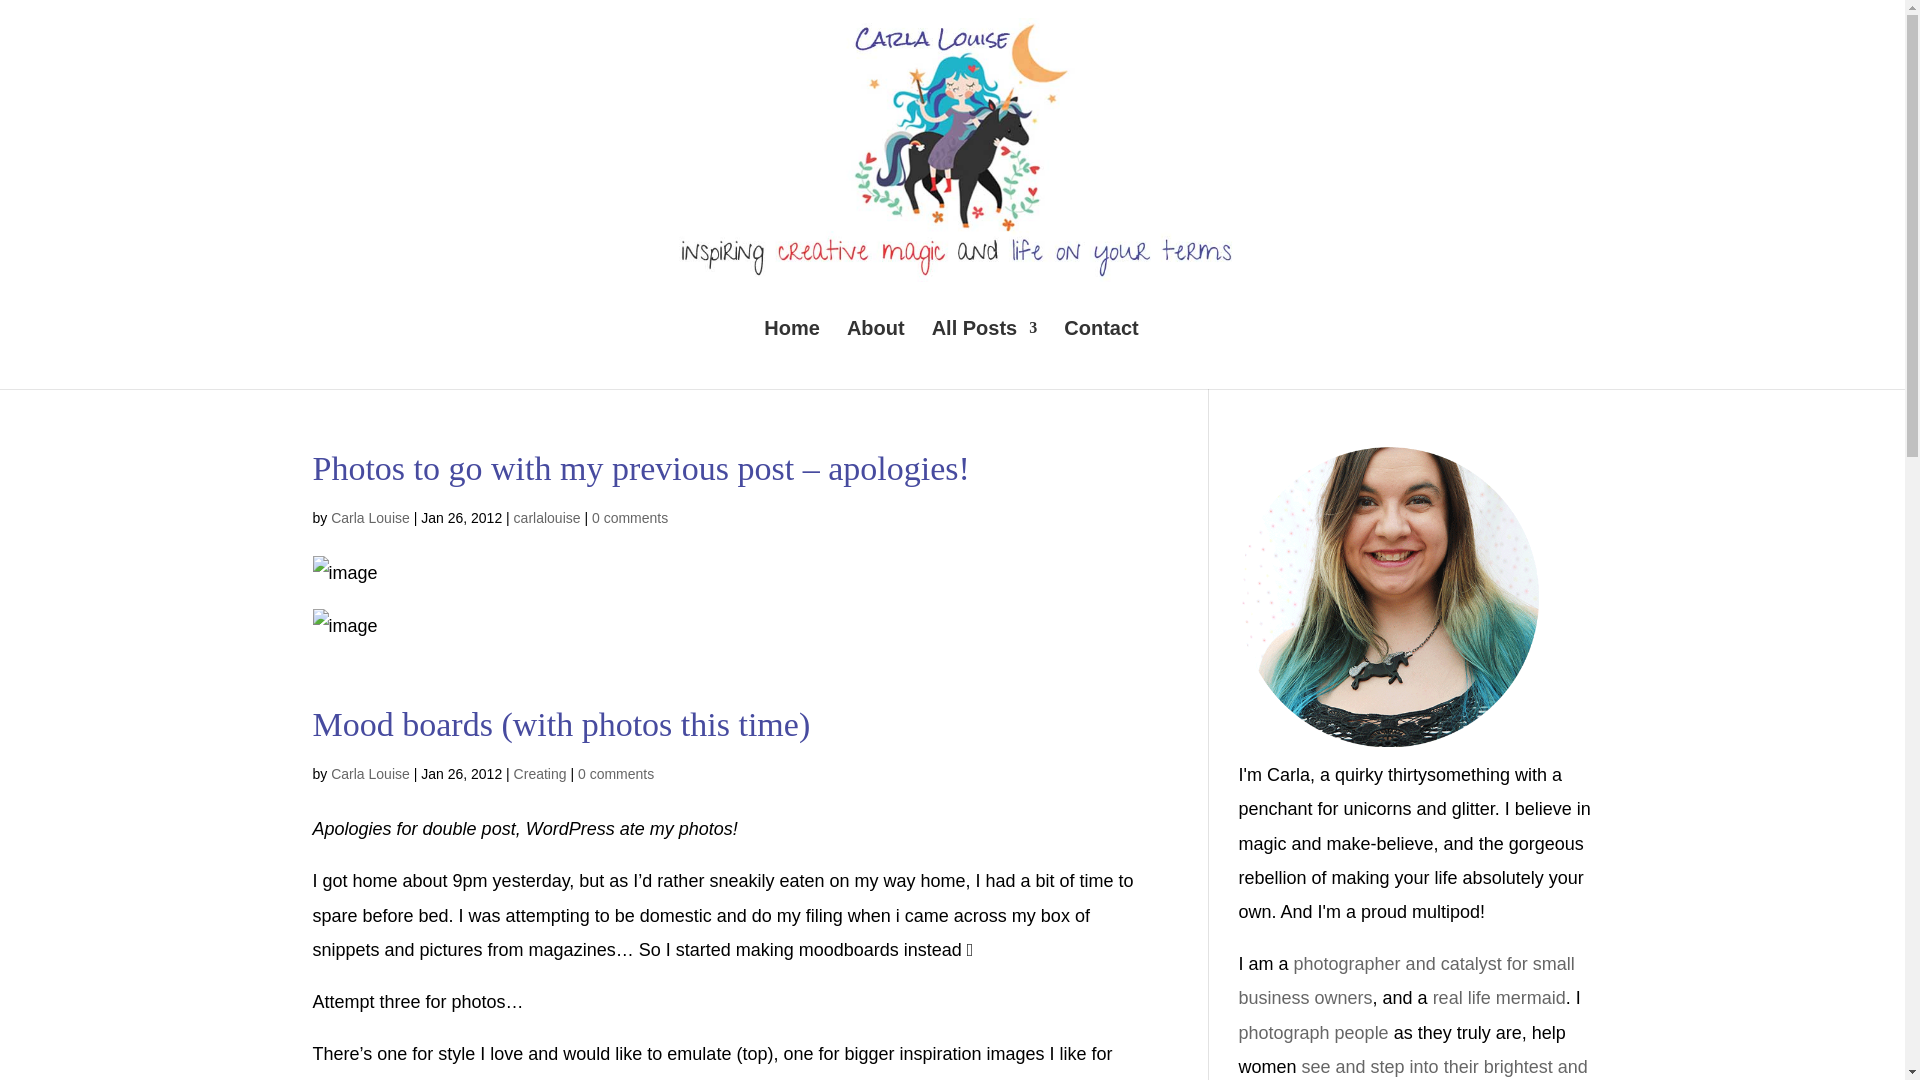 The image size is (1920, 1080). I want to click on All Posts, so click(984, 354).